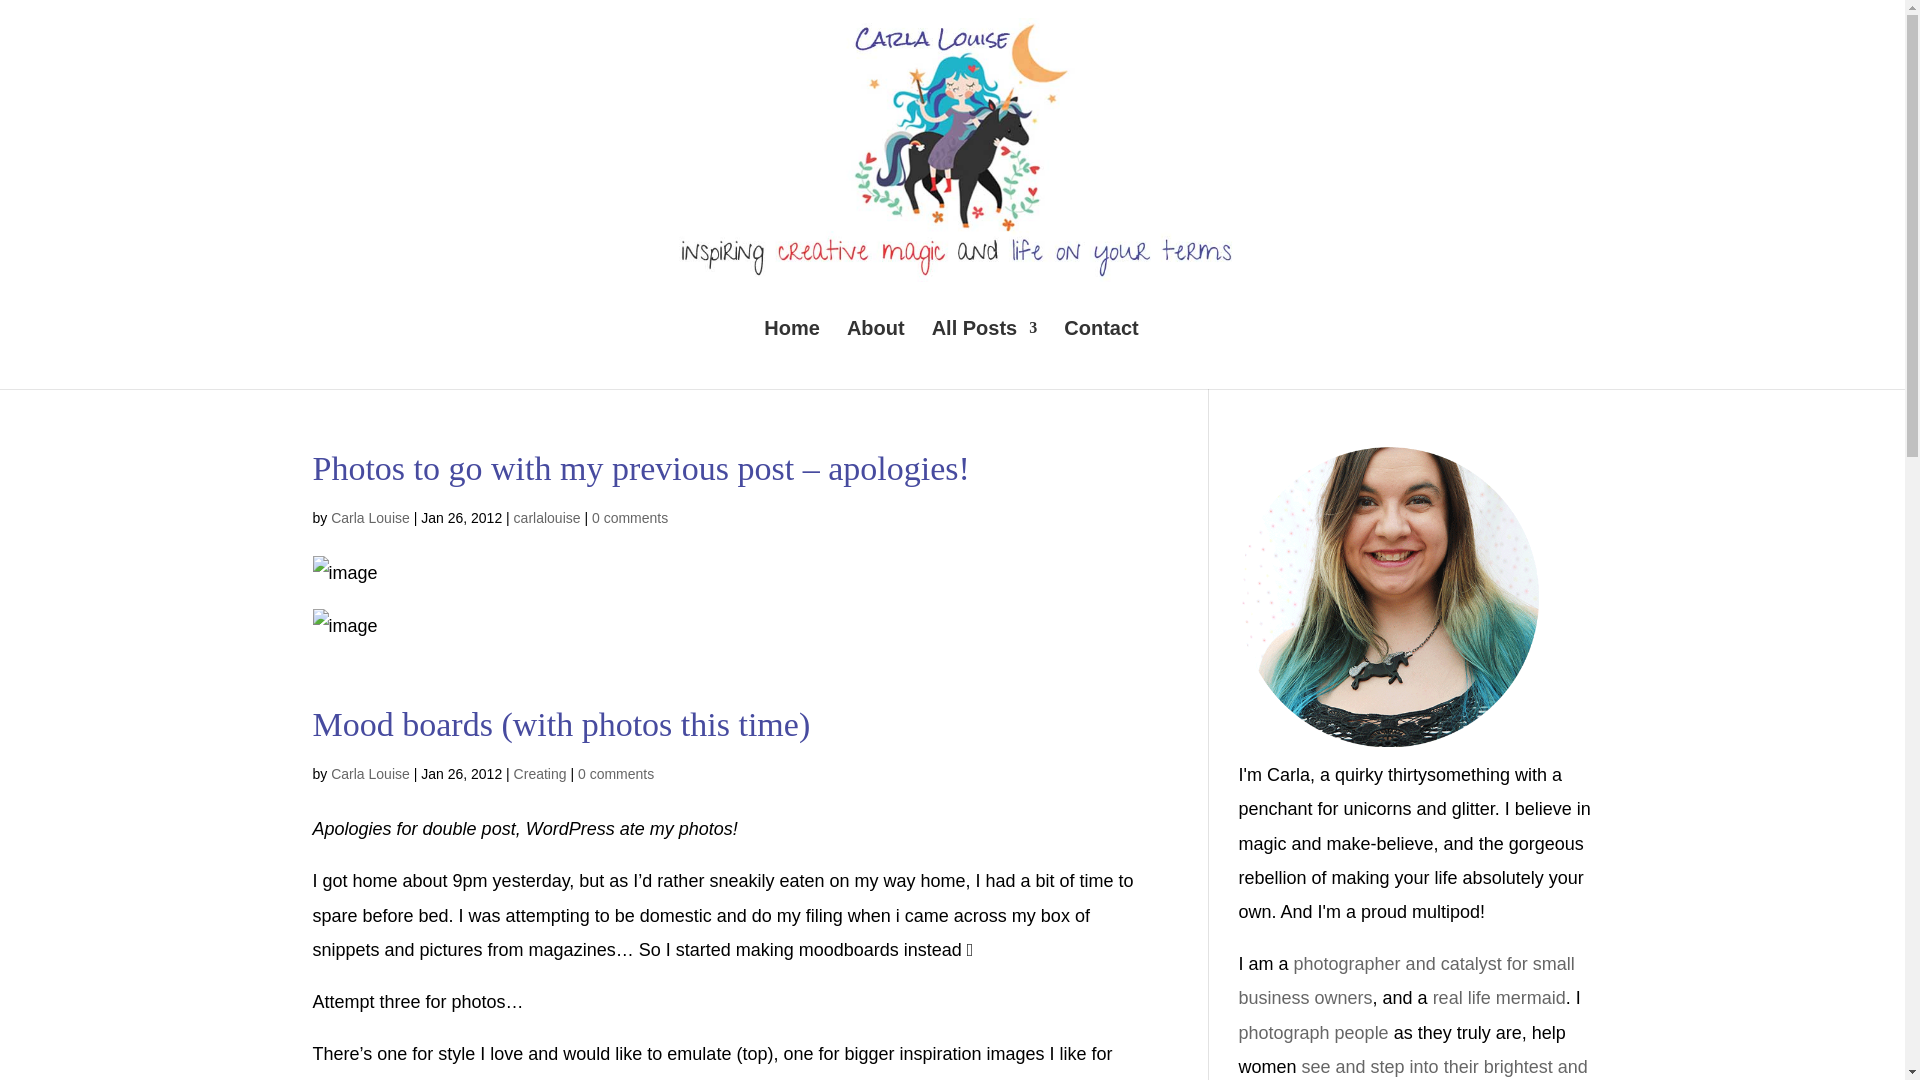 The image size is (1920, 1080). I want to click on All Posts, so click(984, 354).